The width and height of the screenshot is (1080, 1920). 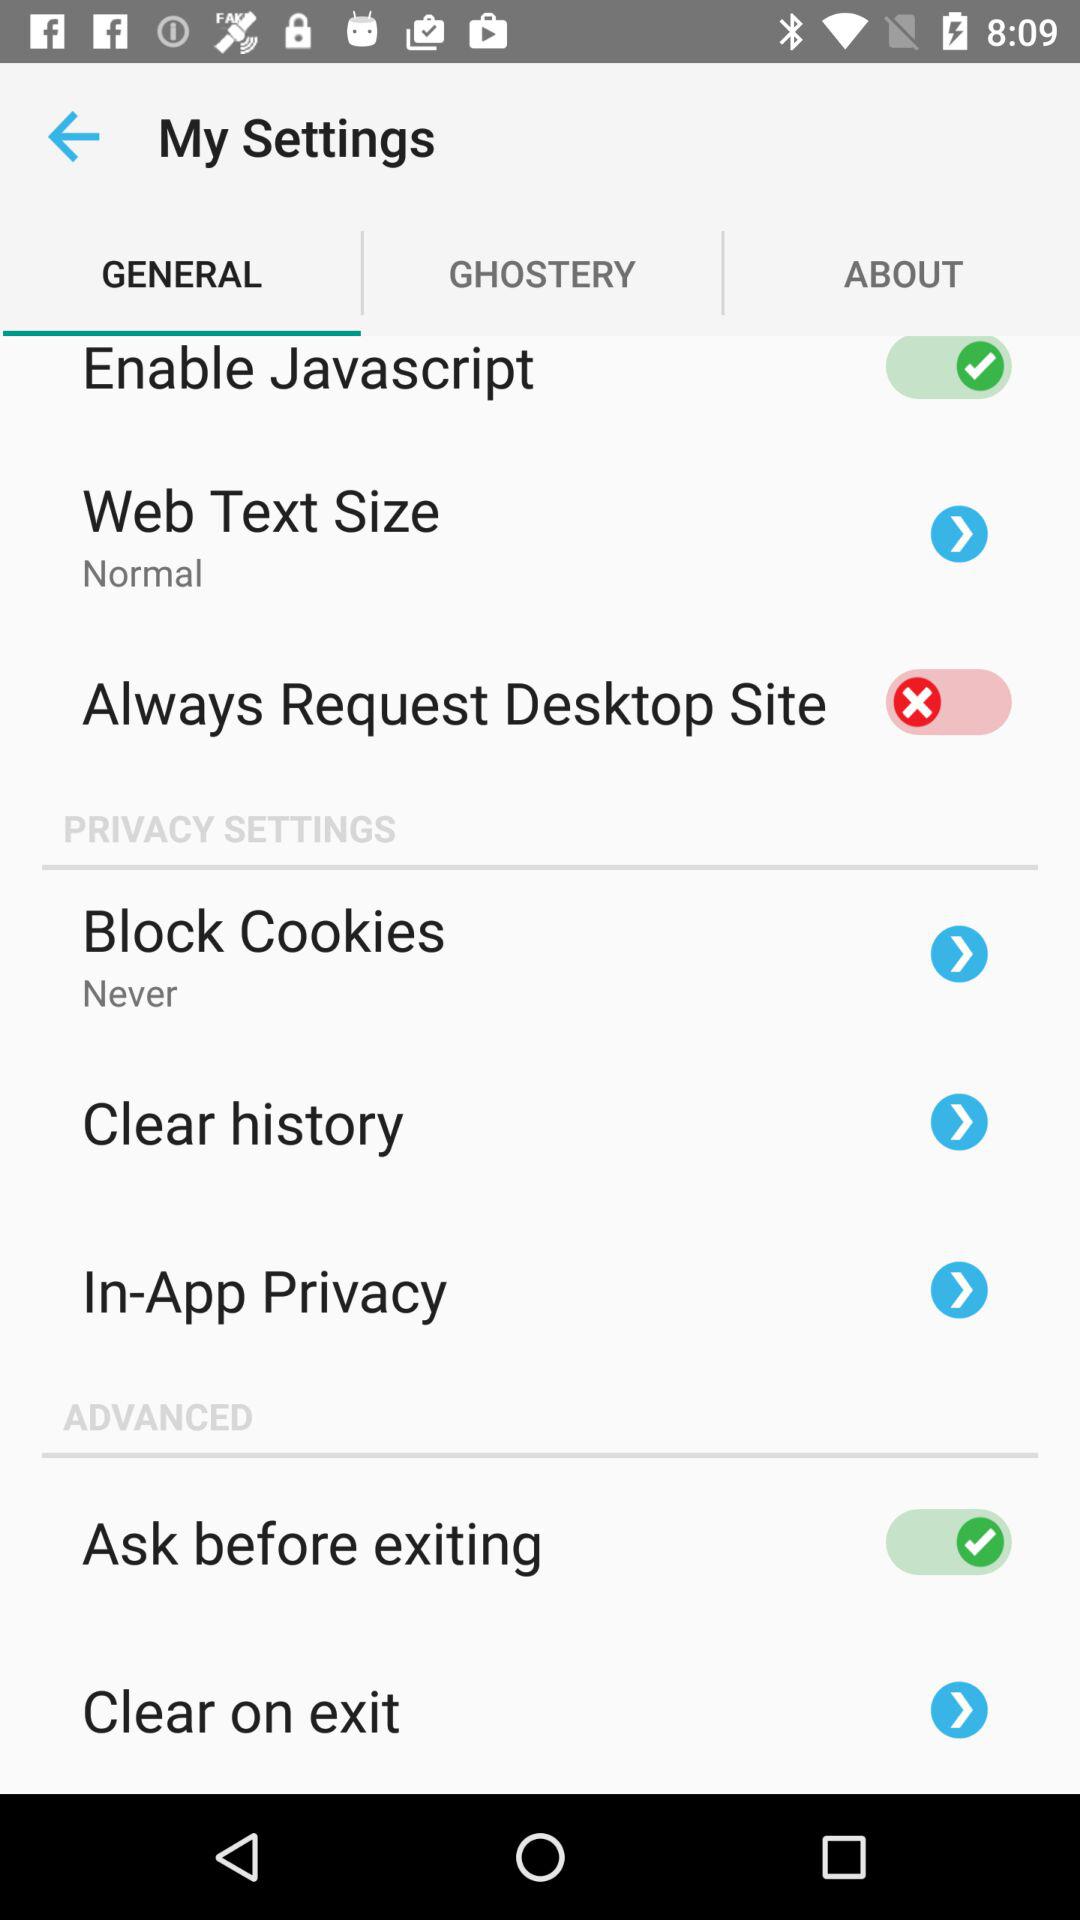 What do you see at coordinates (540, 828) in the screenshot?
I see `launch the icon below always request desktop` at bounding box center [540, 828].